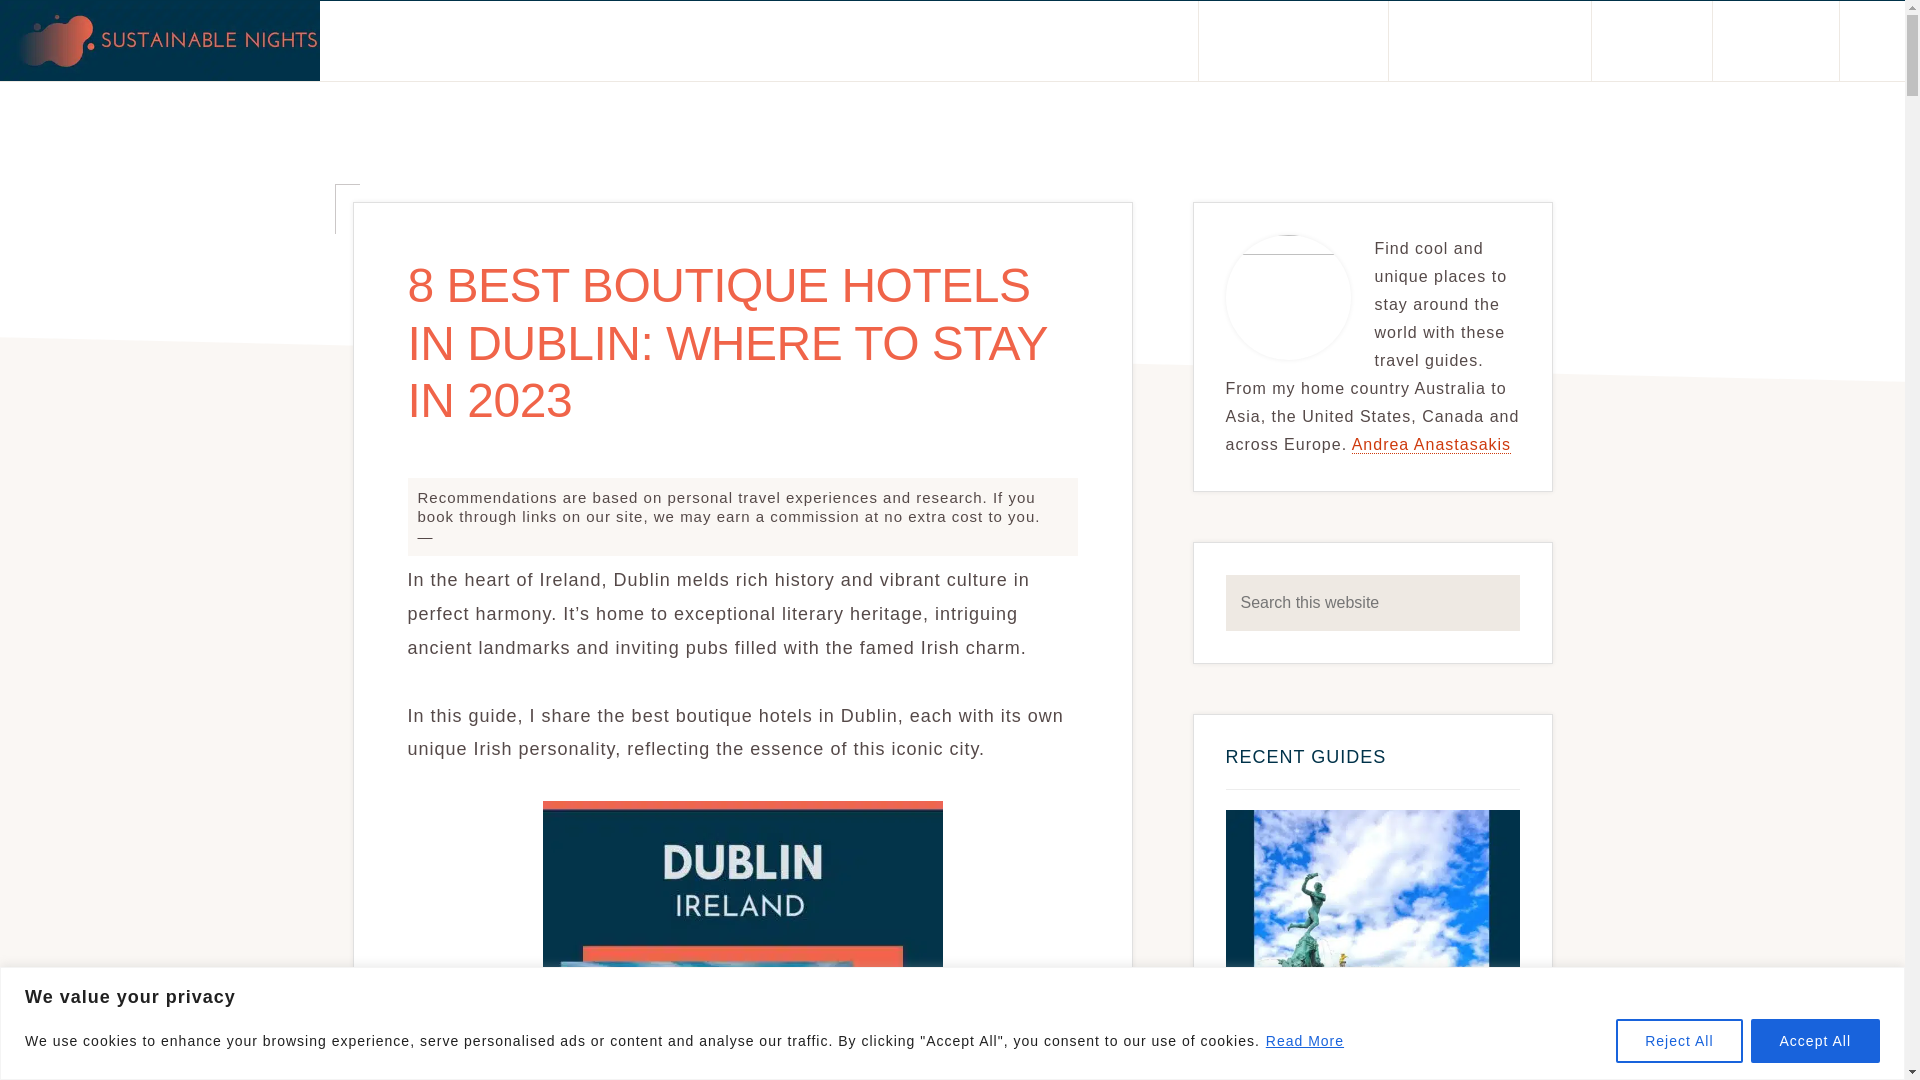 This screenshot has width=1920, height=1080. I want to click on ABOUT, so click(1138, 41).